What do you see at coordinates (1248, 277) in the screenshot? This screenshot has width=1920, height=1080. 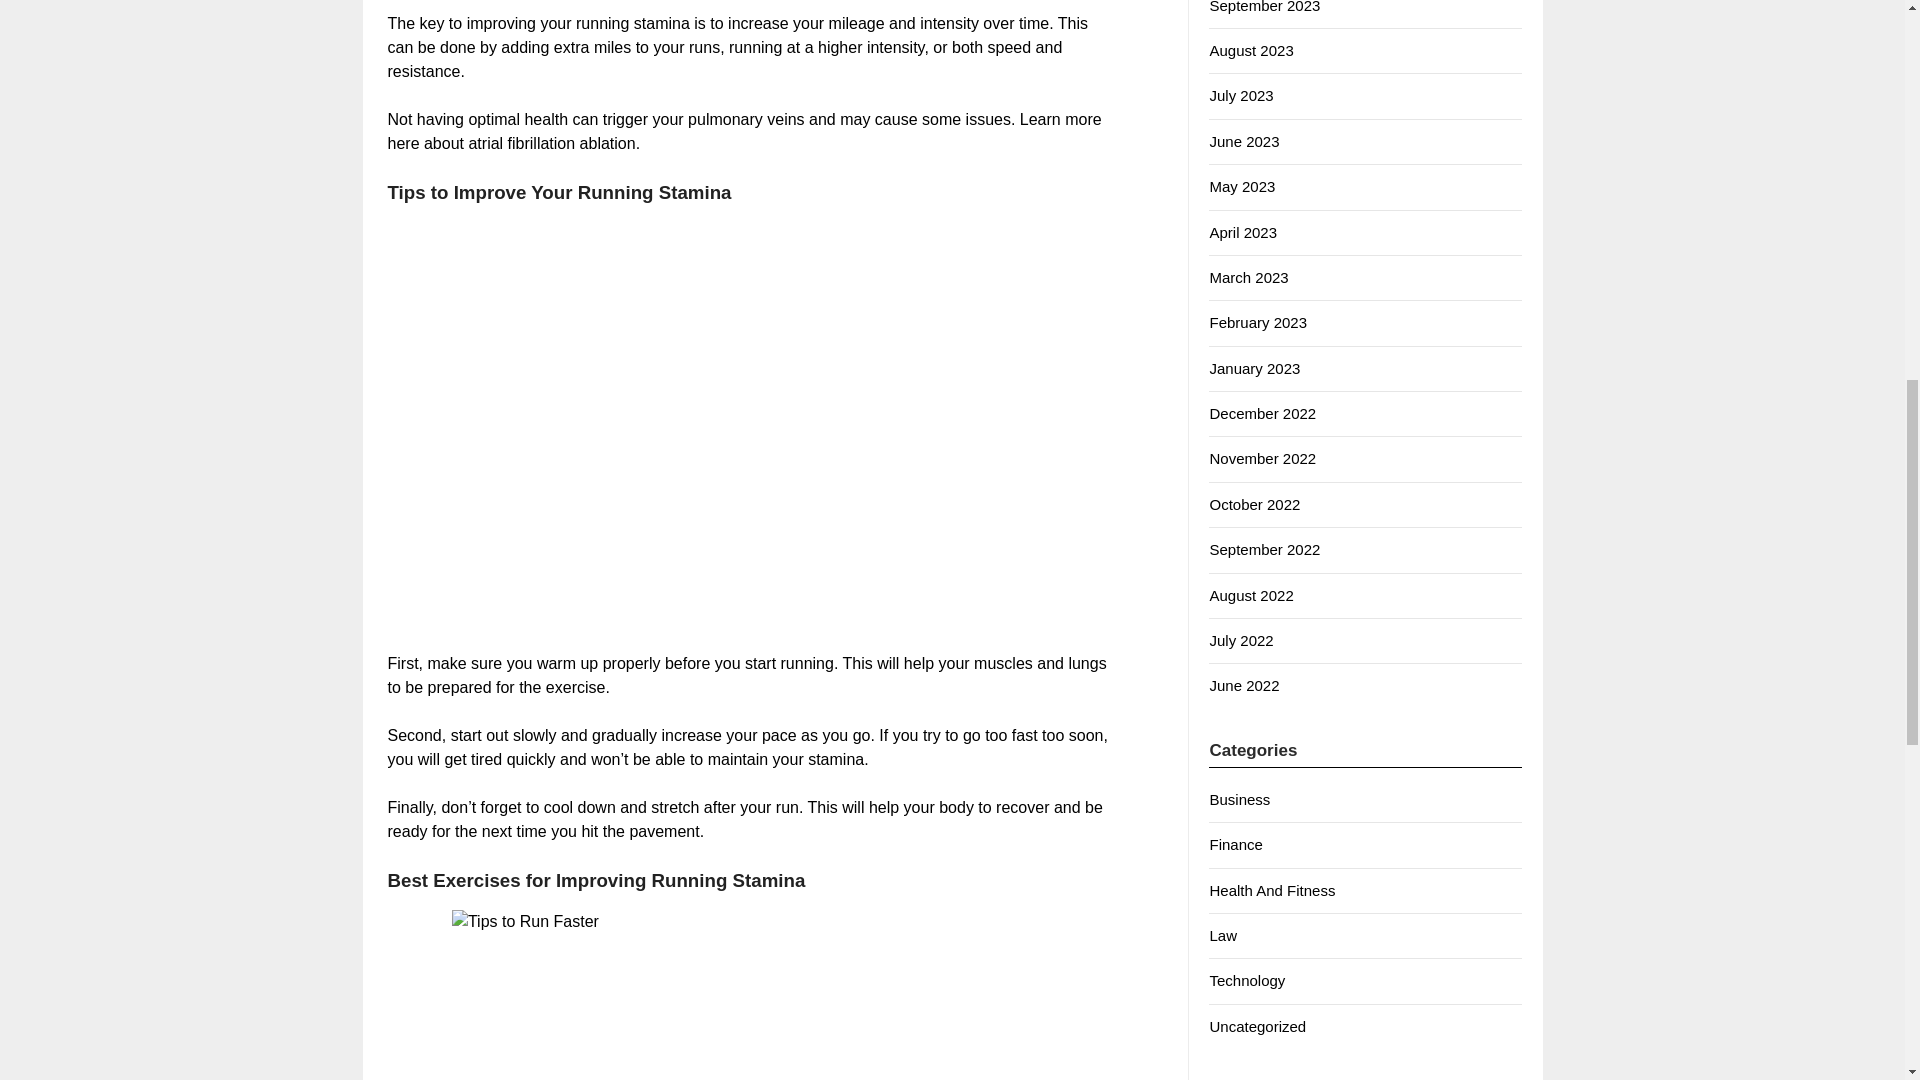 I see `March 2023` at bounding box center [1248, 277].